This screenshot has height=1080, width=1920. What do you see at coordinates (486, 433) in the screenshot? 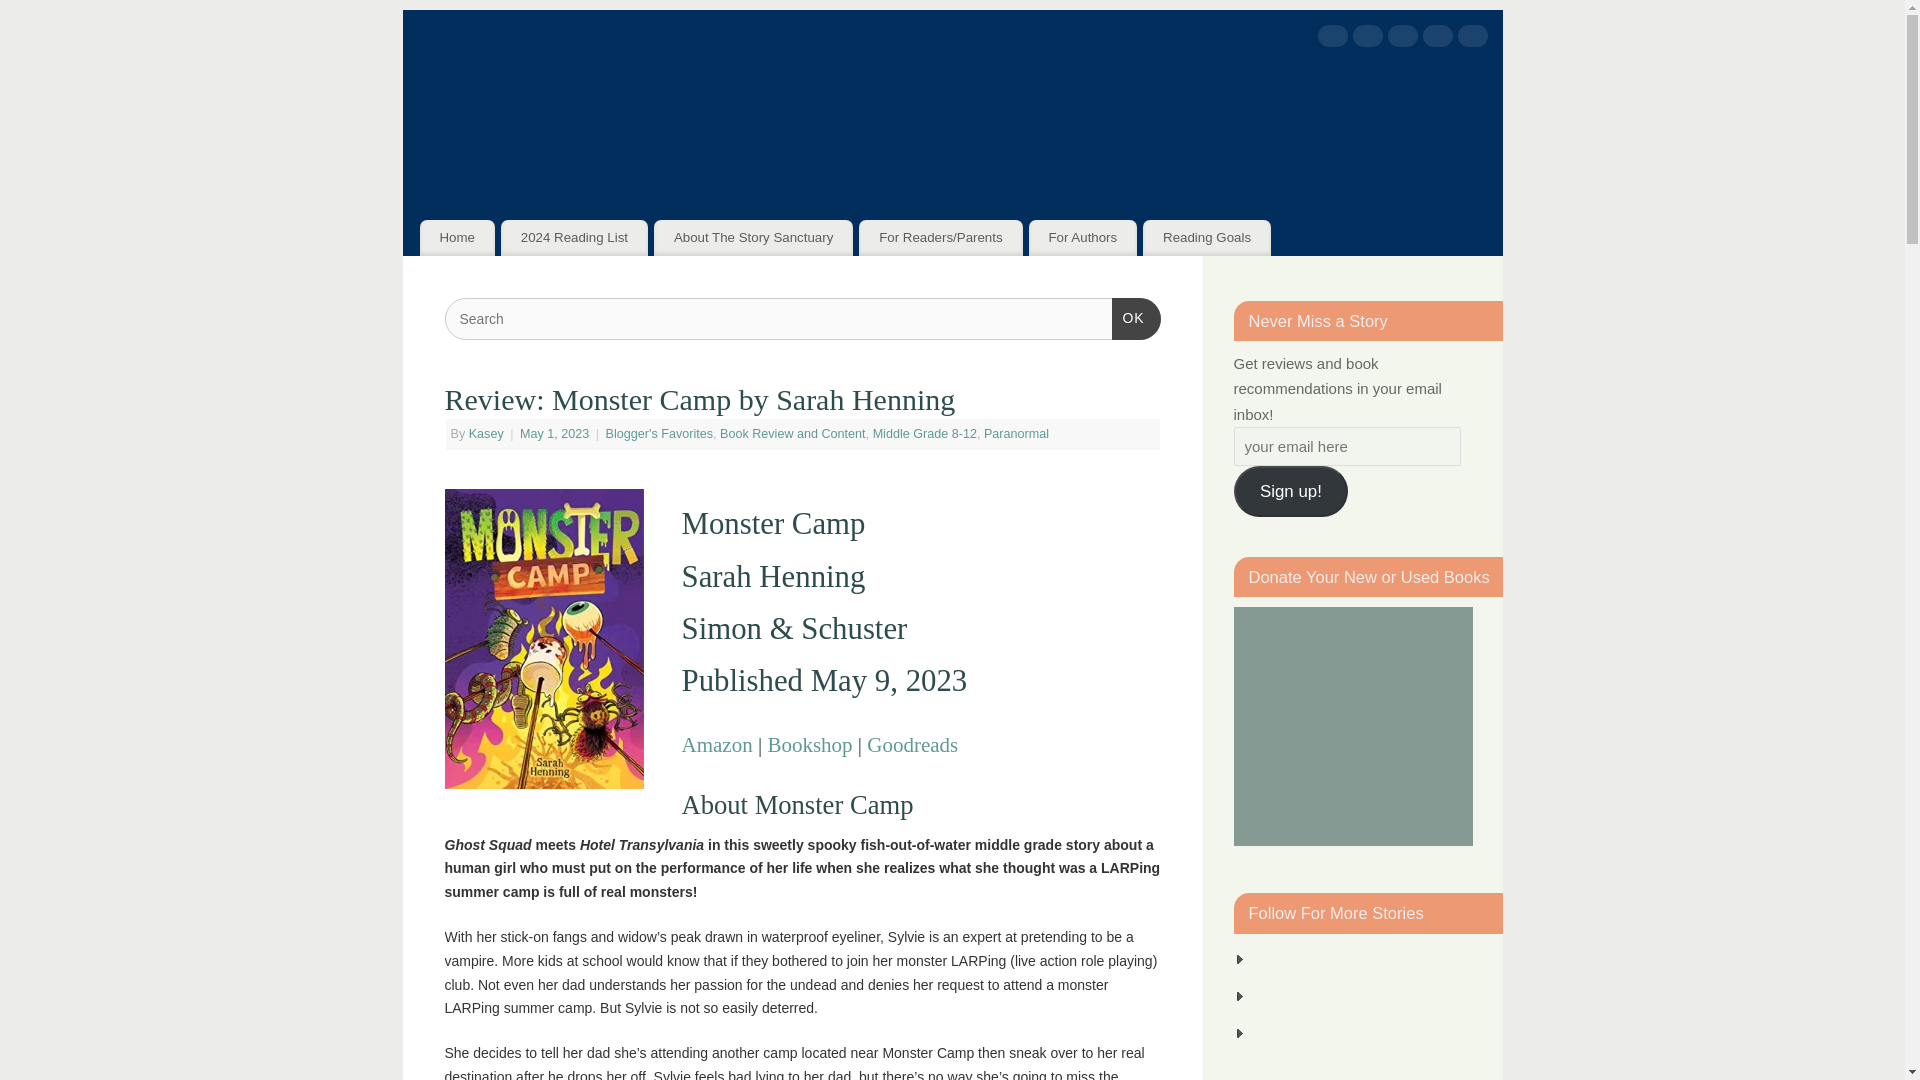
I see `View all posts by Kasey` at bounding box center [486, 433].